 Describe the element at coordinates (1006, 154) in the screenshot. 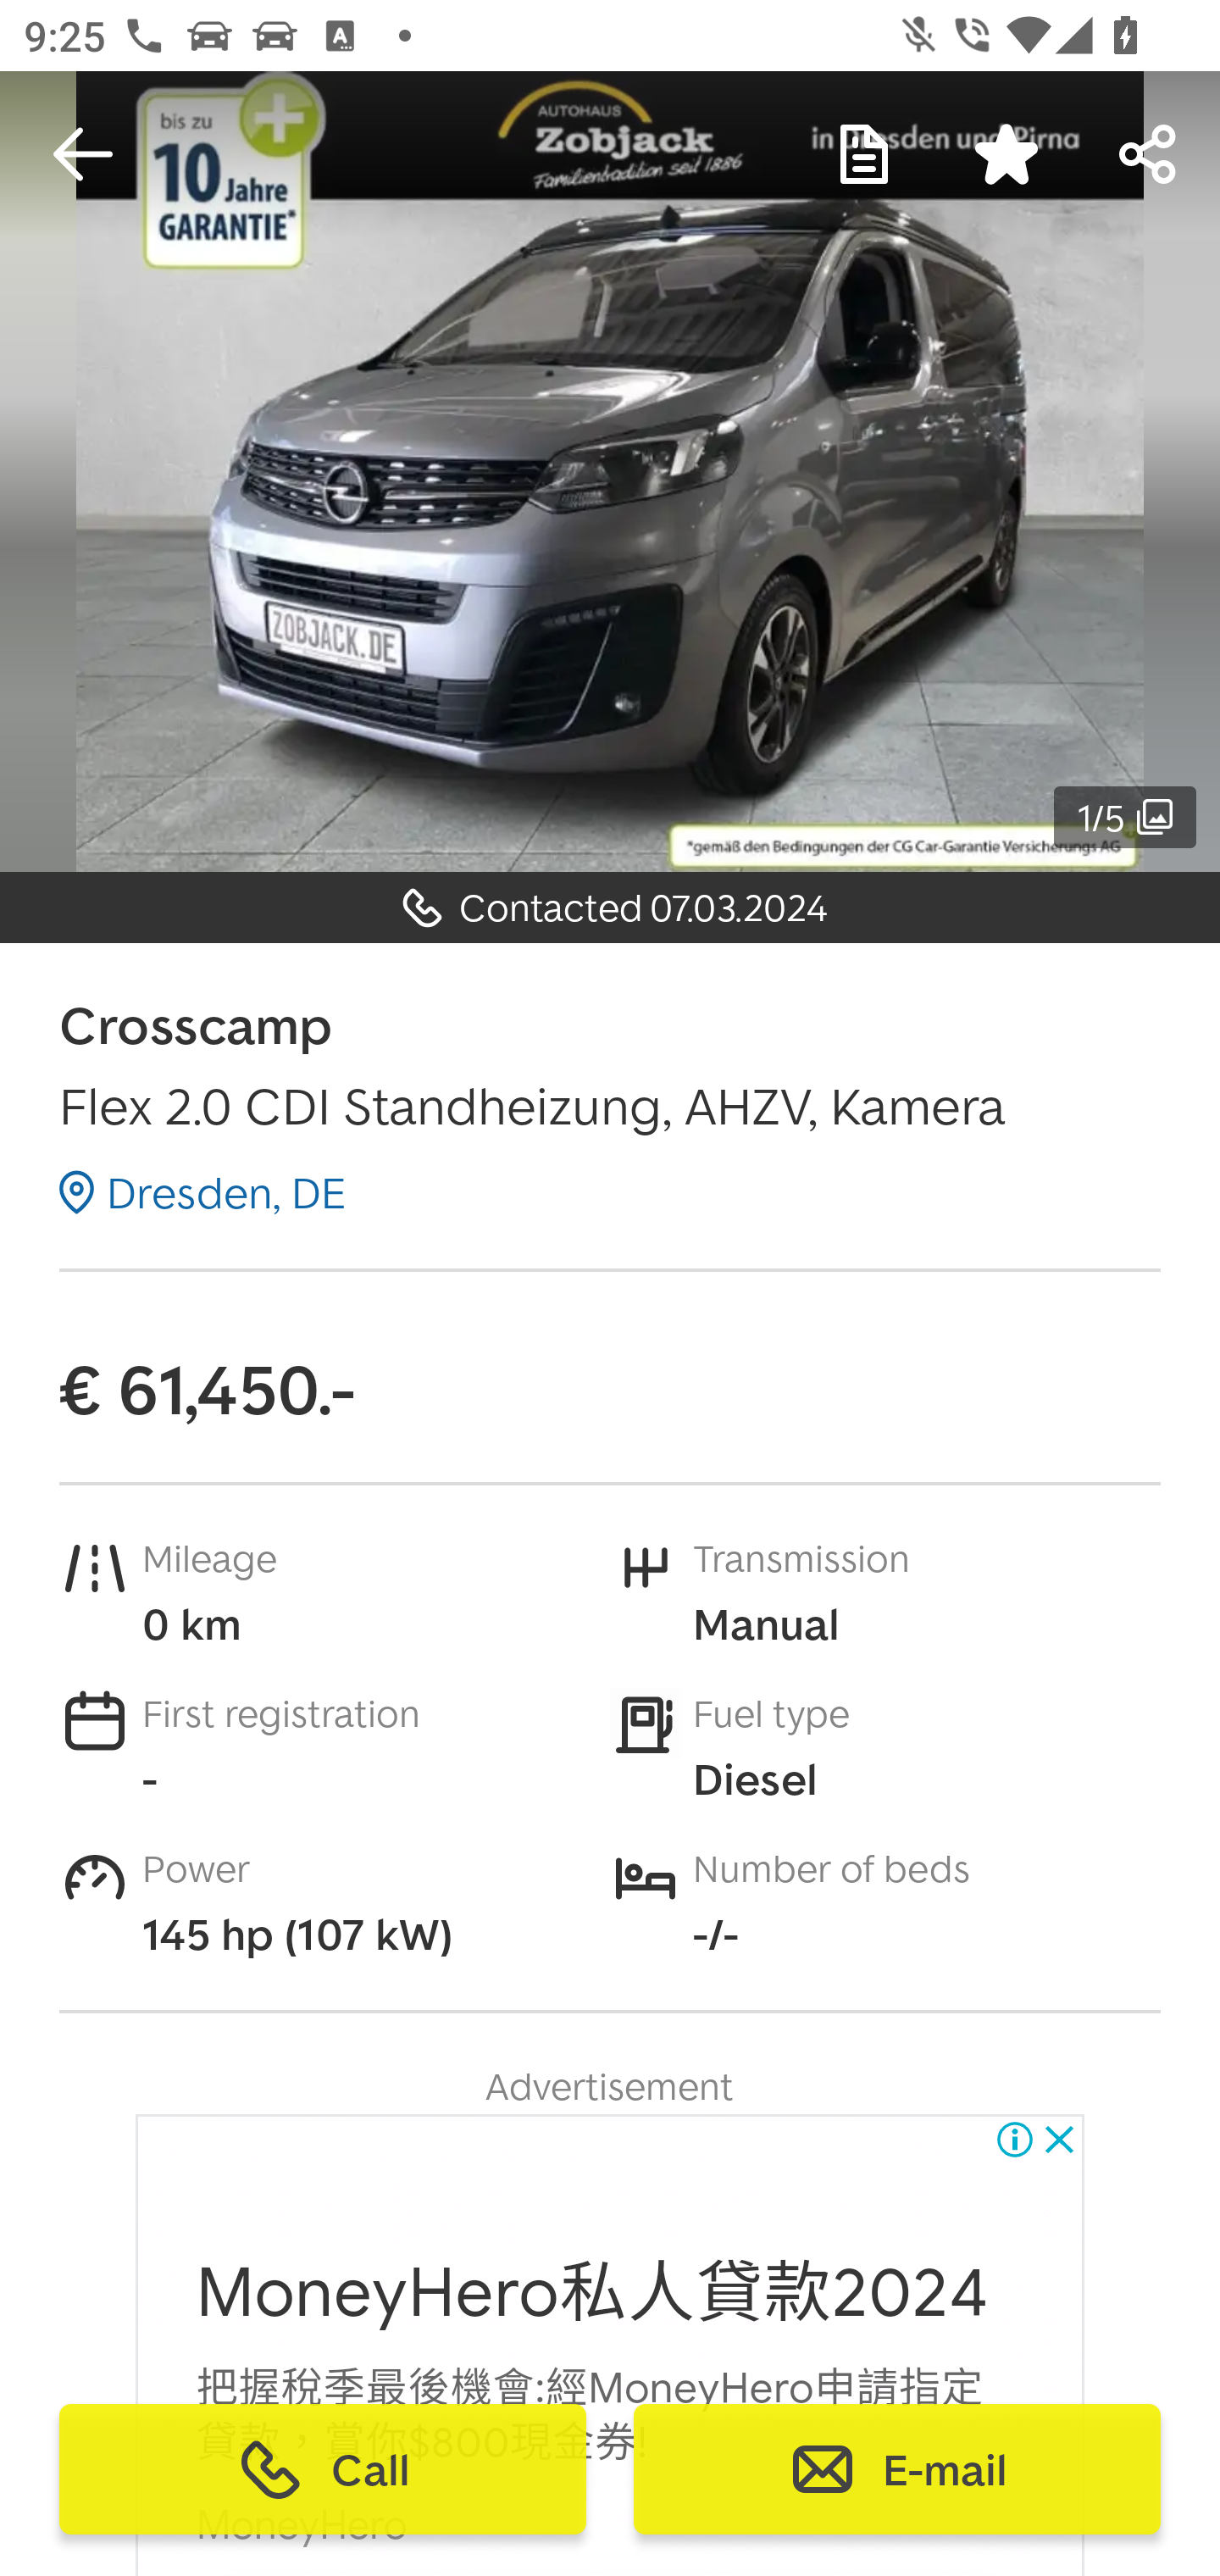

I see `Saved` at that location.